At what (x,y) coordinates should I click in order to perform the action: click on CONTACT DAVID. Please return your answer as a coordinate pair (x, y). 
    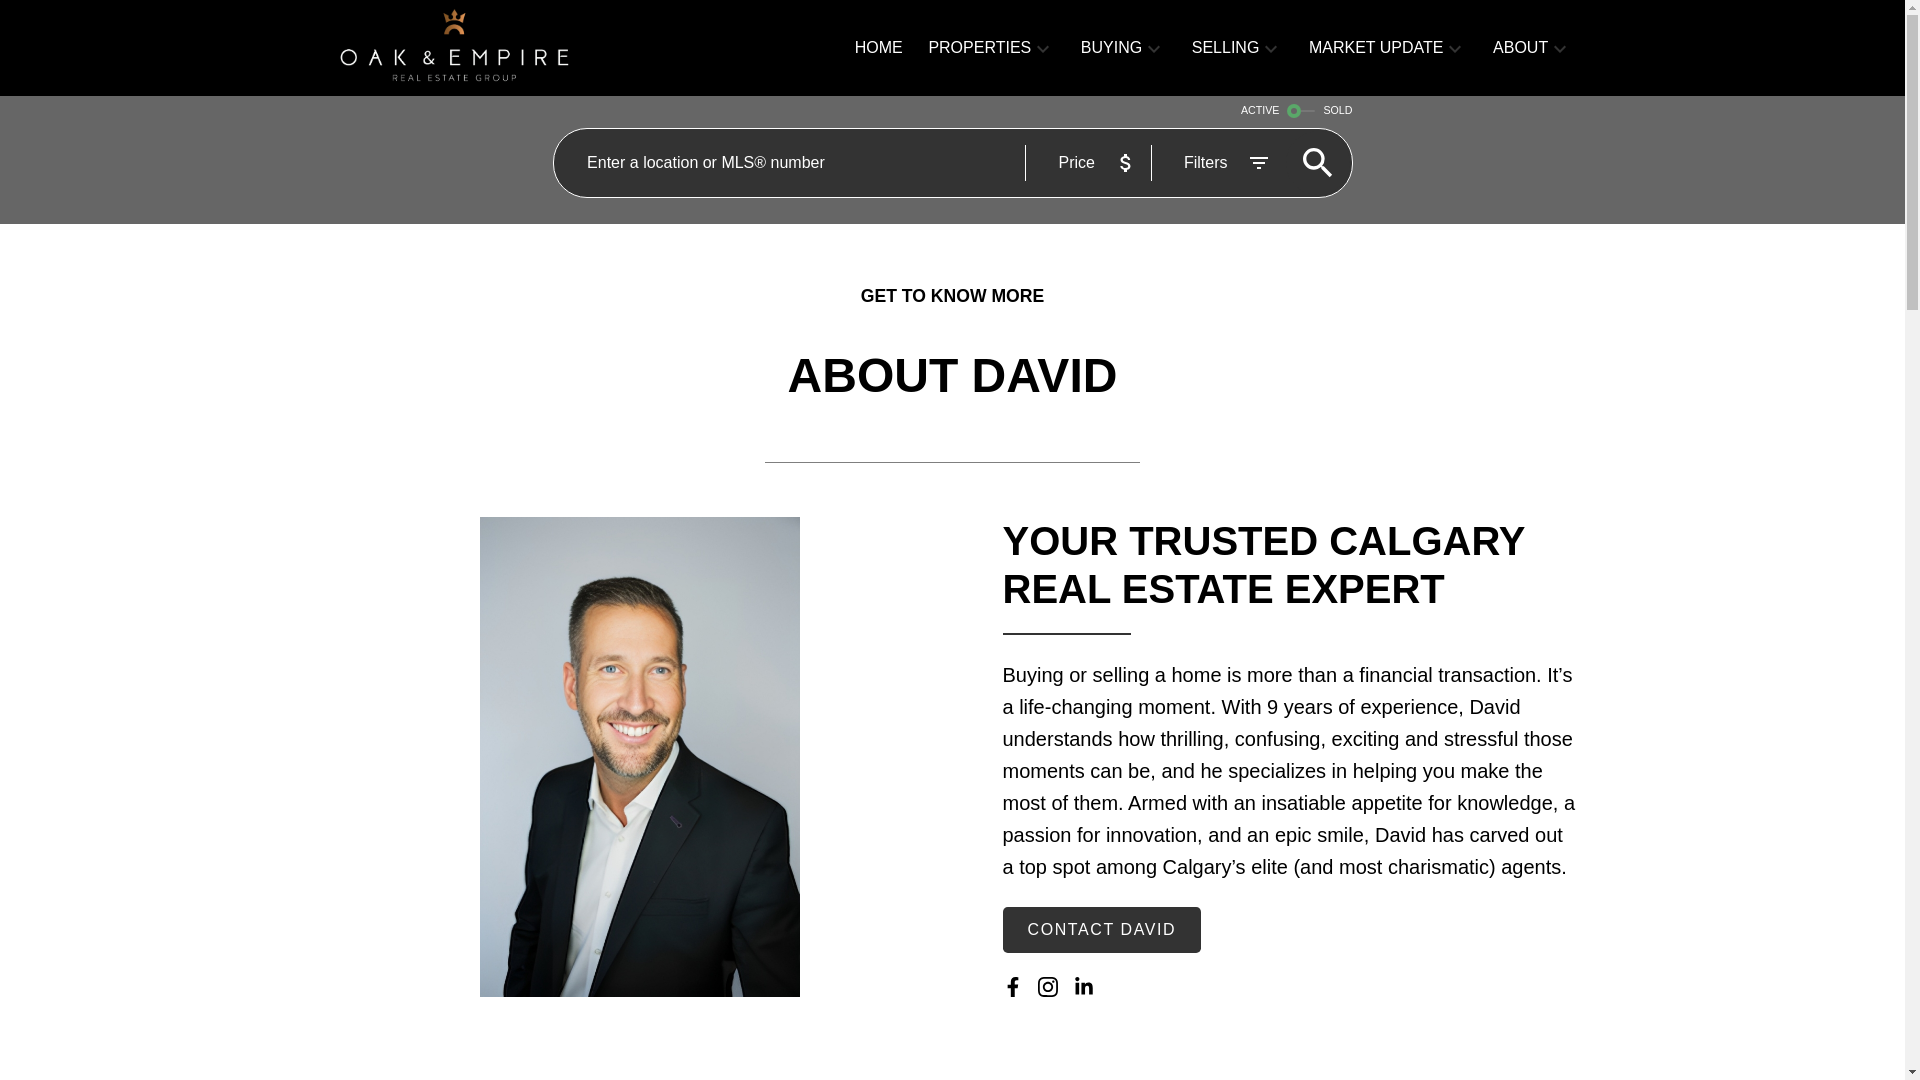
    Looking at the image, I should click on (1102, 930).